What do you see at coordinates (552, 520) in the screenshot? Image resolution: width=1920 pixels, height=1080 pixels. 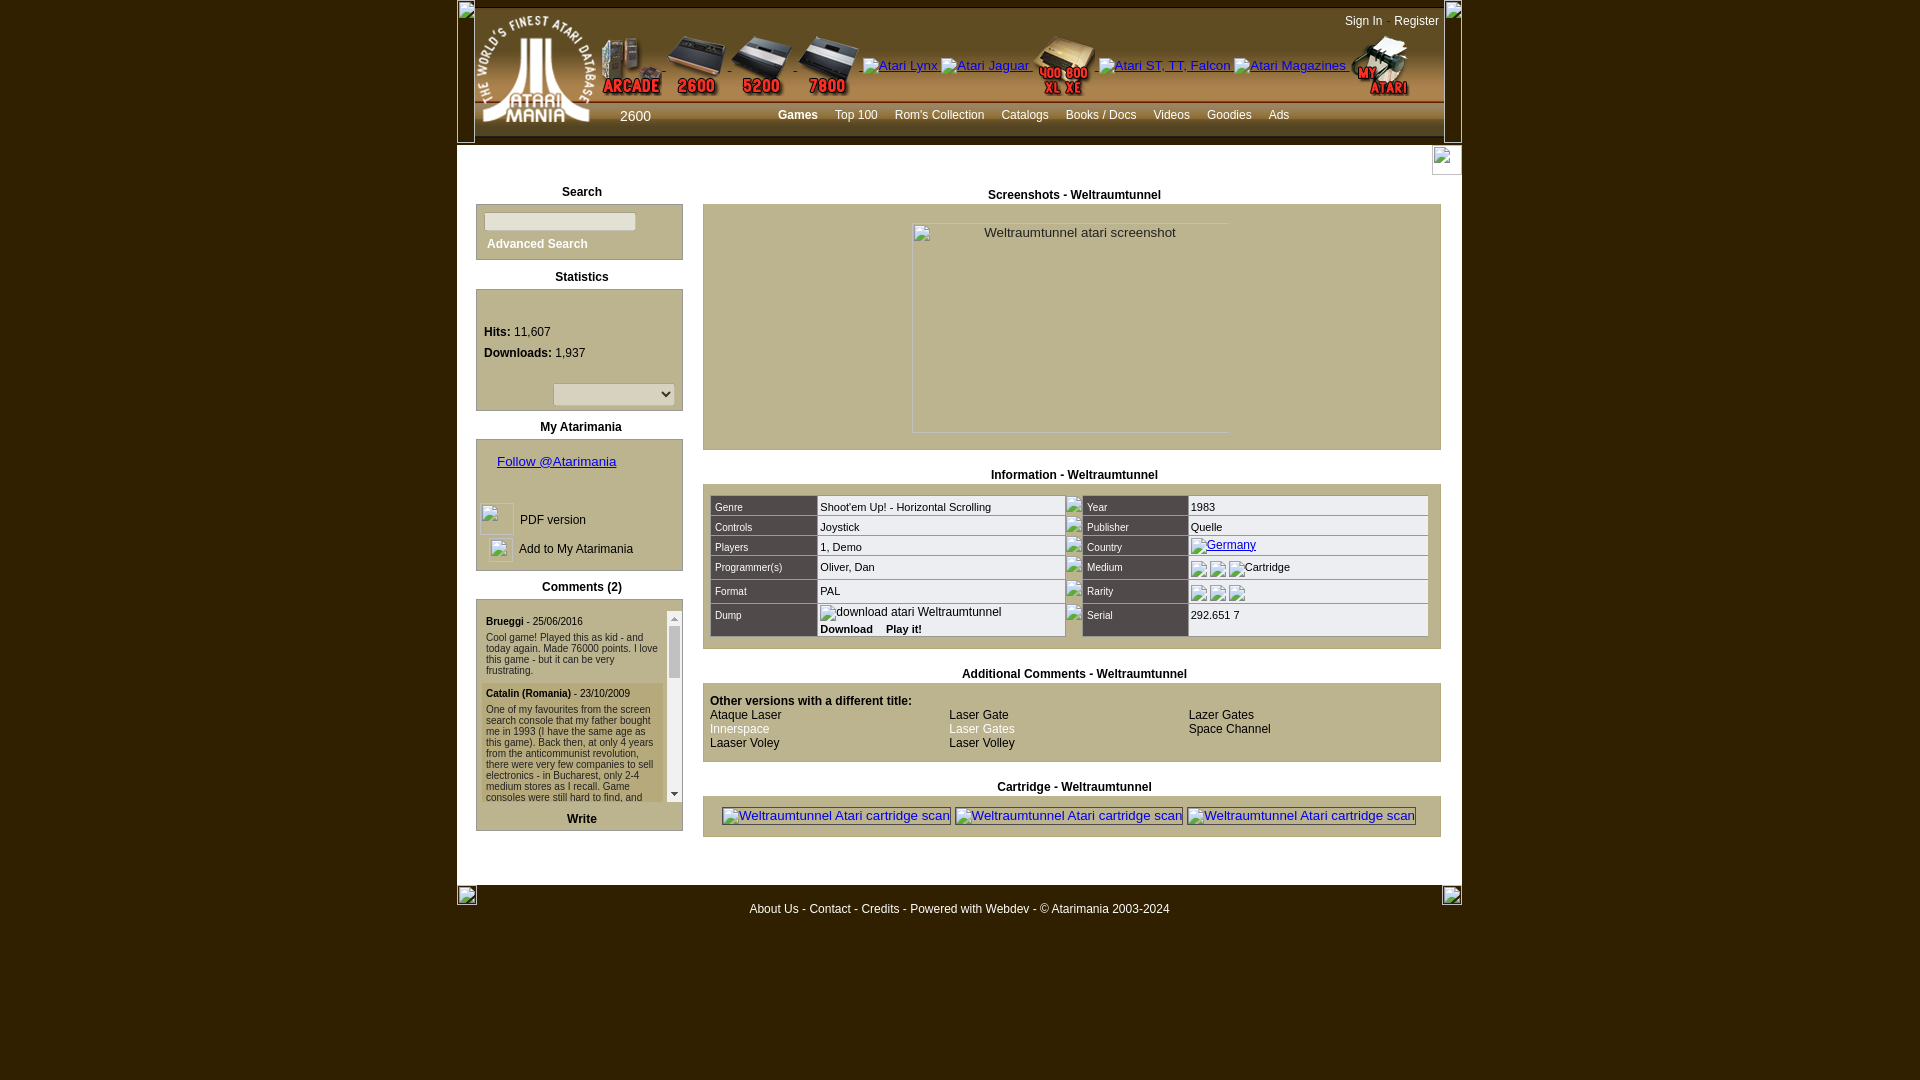 I see `PDF version` at bounding box center [552, 520].